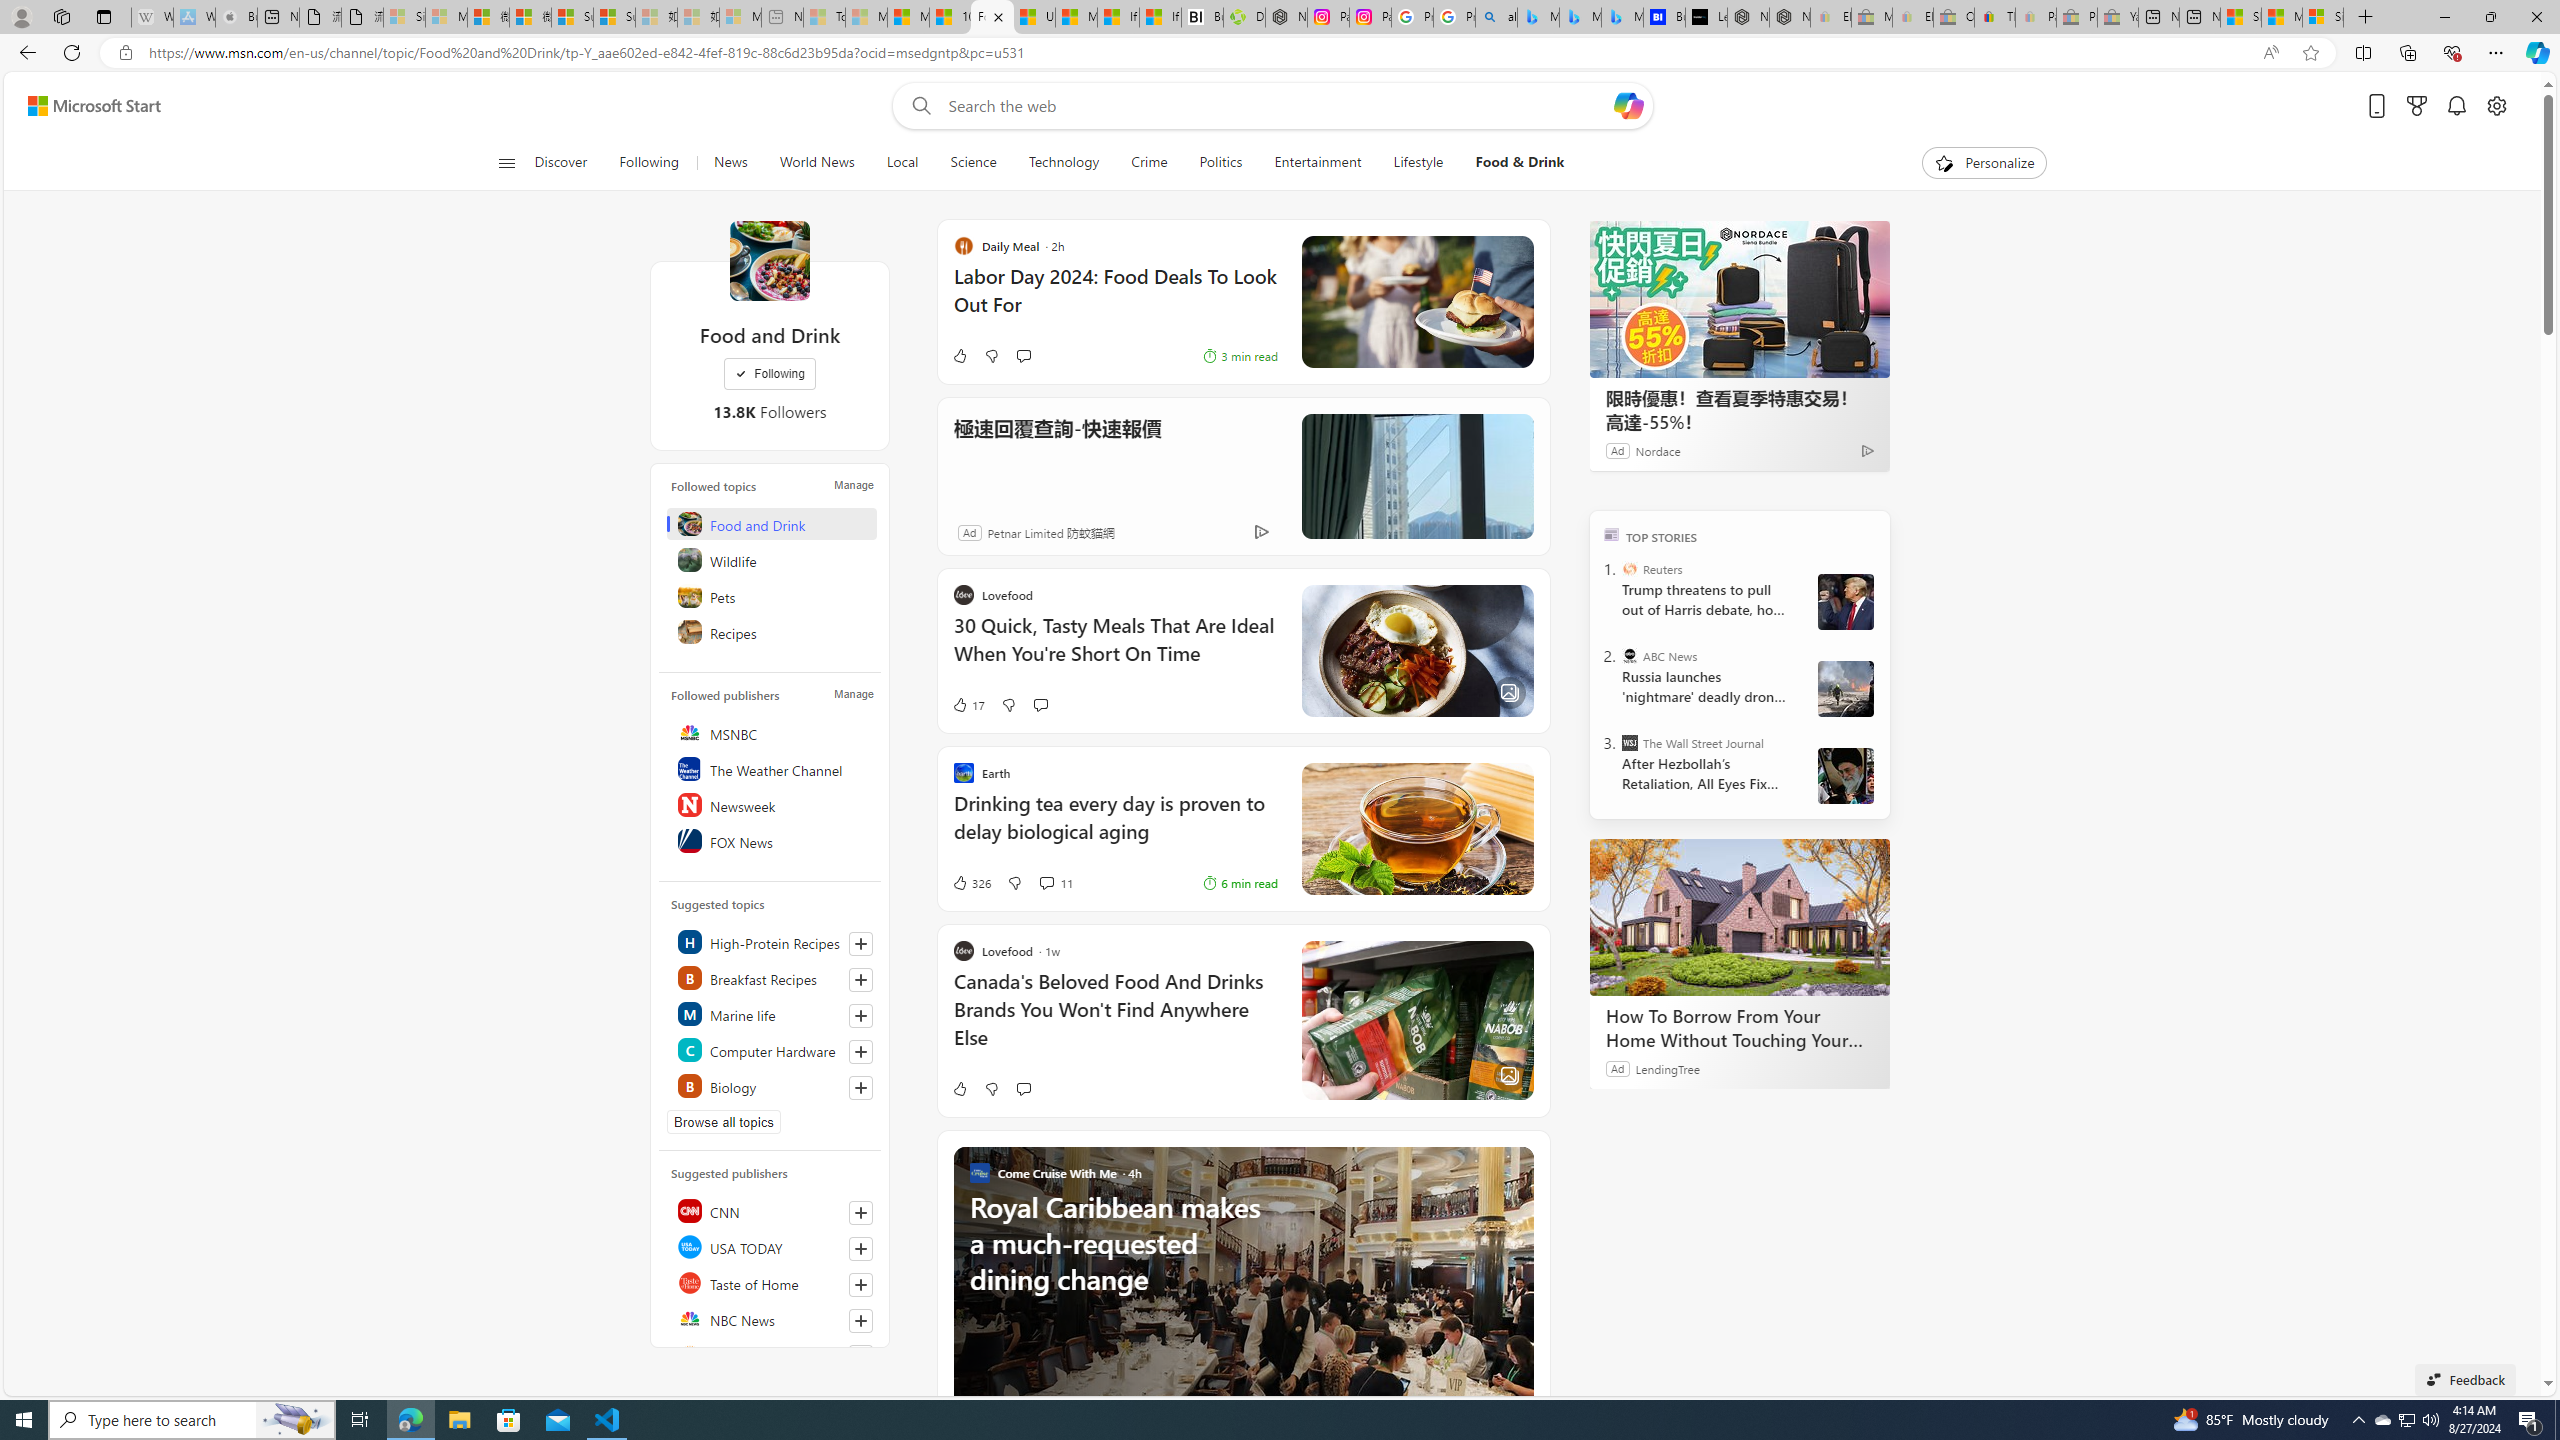 The image size is (2560, 1440). Describe the element at coordinates (1035, 17) in the screenshot. I see `US Heat Deaths Soared To Record High Last Year` at that location.